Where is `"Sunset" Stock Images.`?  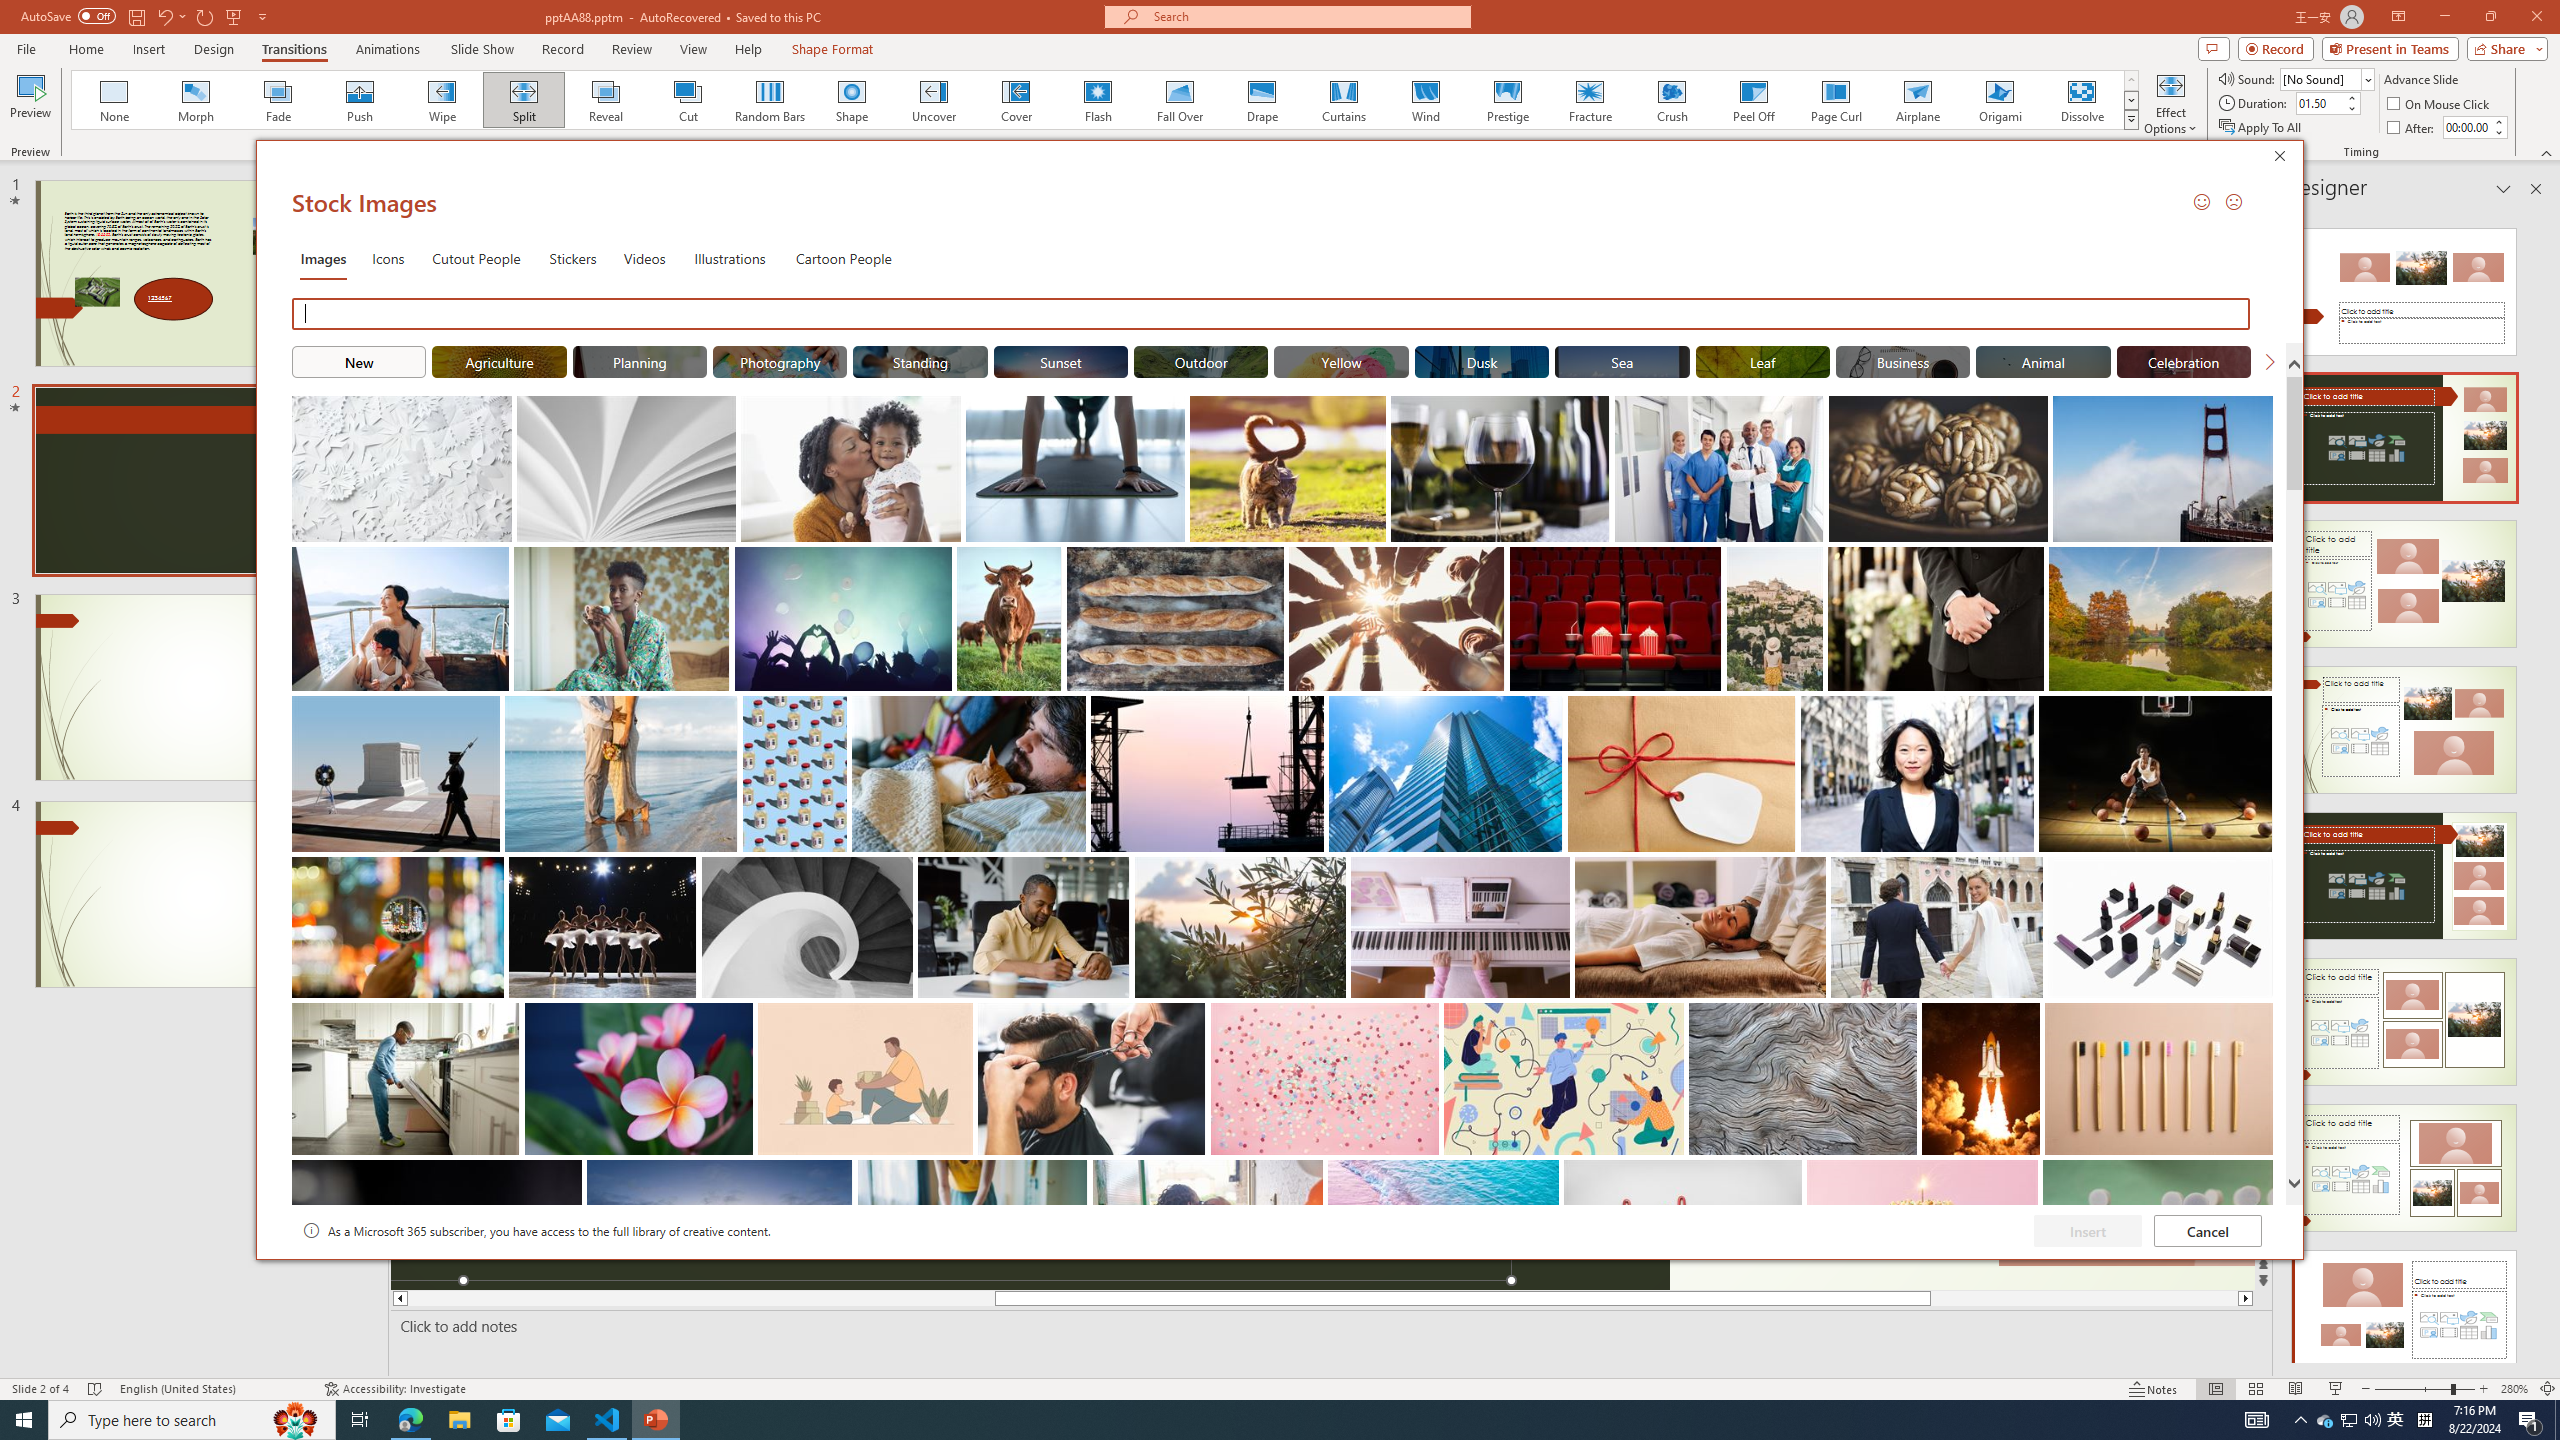 "Sunset" Stock Images. is located at coordinates (1060, 361).